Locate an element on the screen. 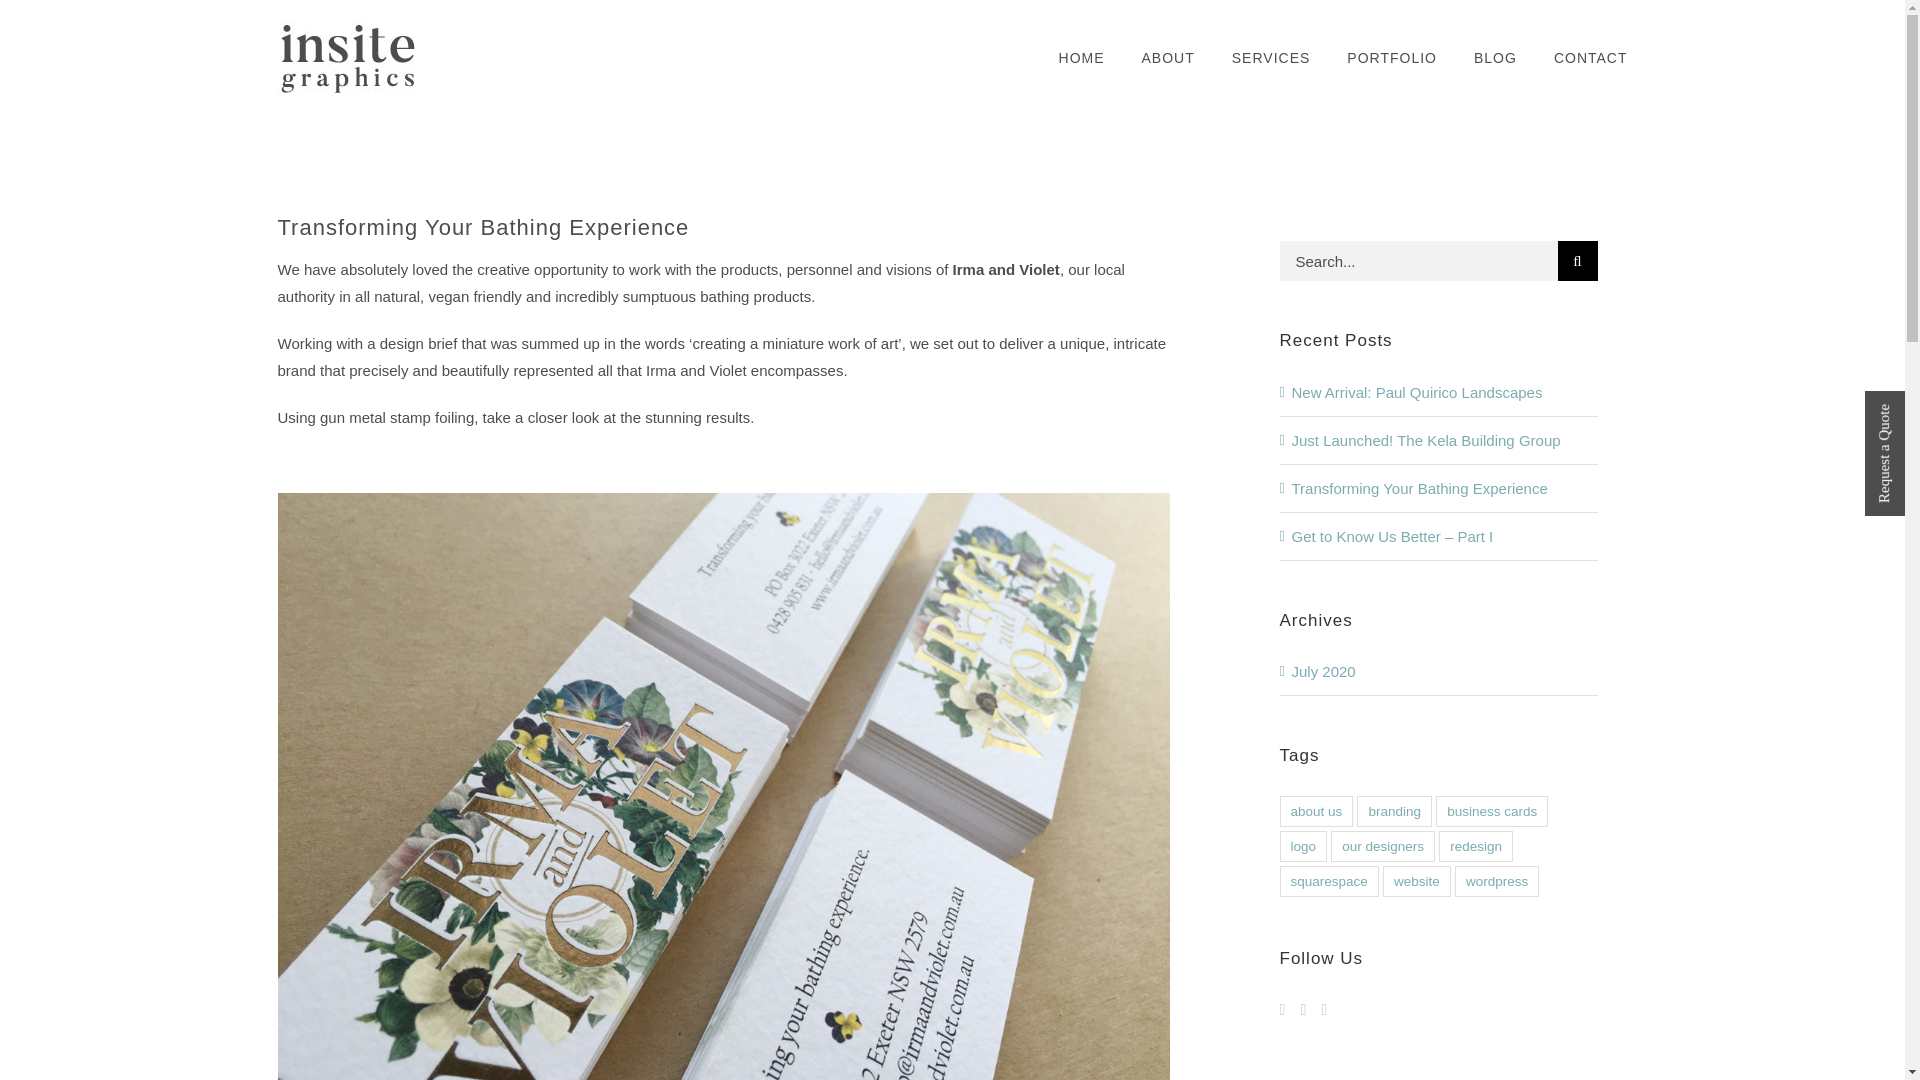  wordpress is located at coordinates (1497, 882).